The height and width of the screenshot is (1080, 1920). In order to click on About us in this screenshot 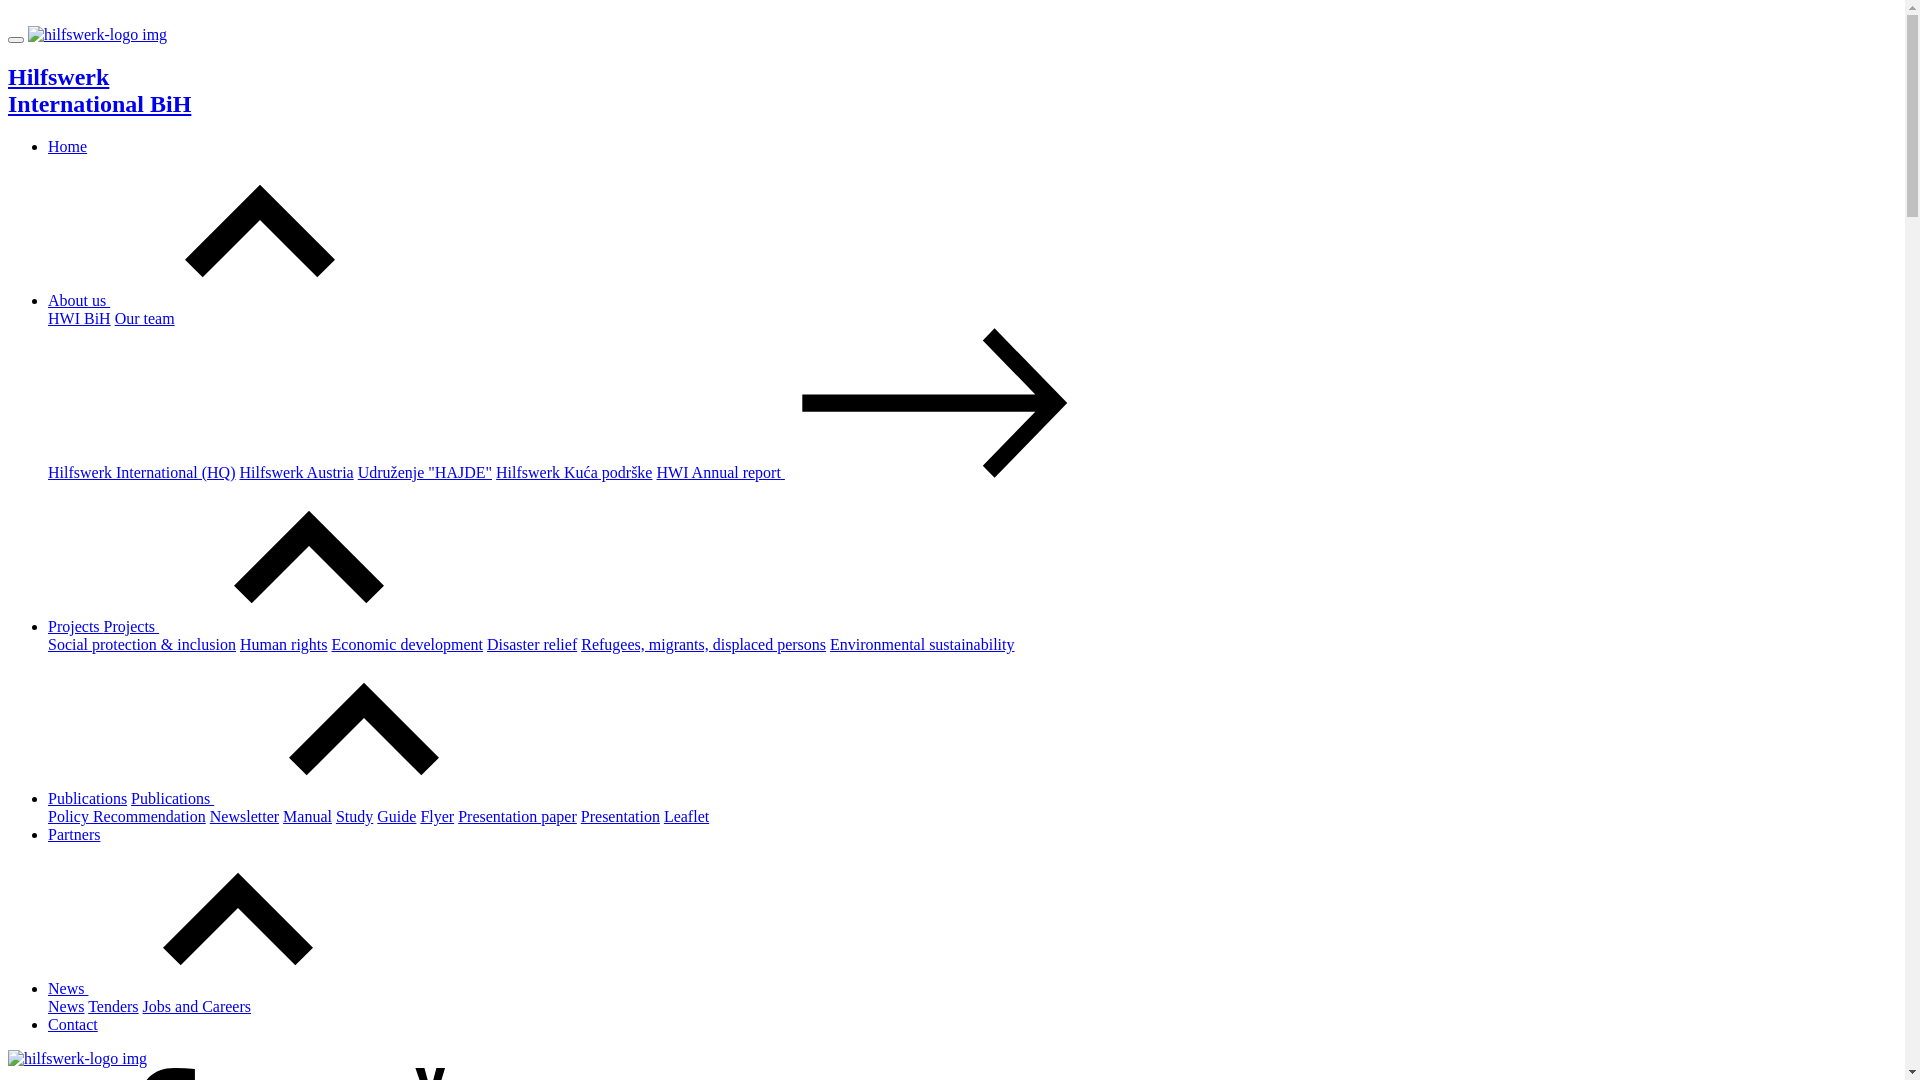, I will do `click(229, 300)`.